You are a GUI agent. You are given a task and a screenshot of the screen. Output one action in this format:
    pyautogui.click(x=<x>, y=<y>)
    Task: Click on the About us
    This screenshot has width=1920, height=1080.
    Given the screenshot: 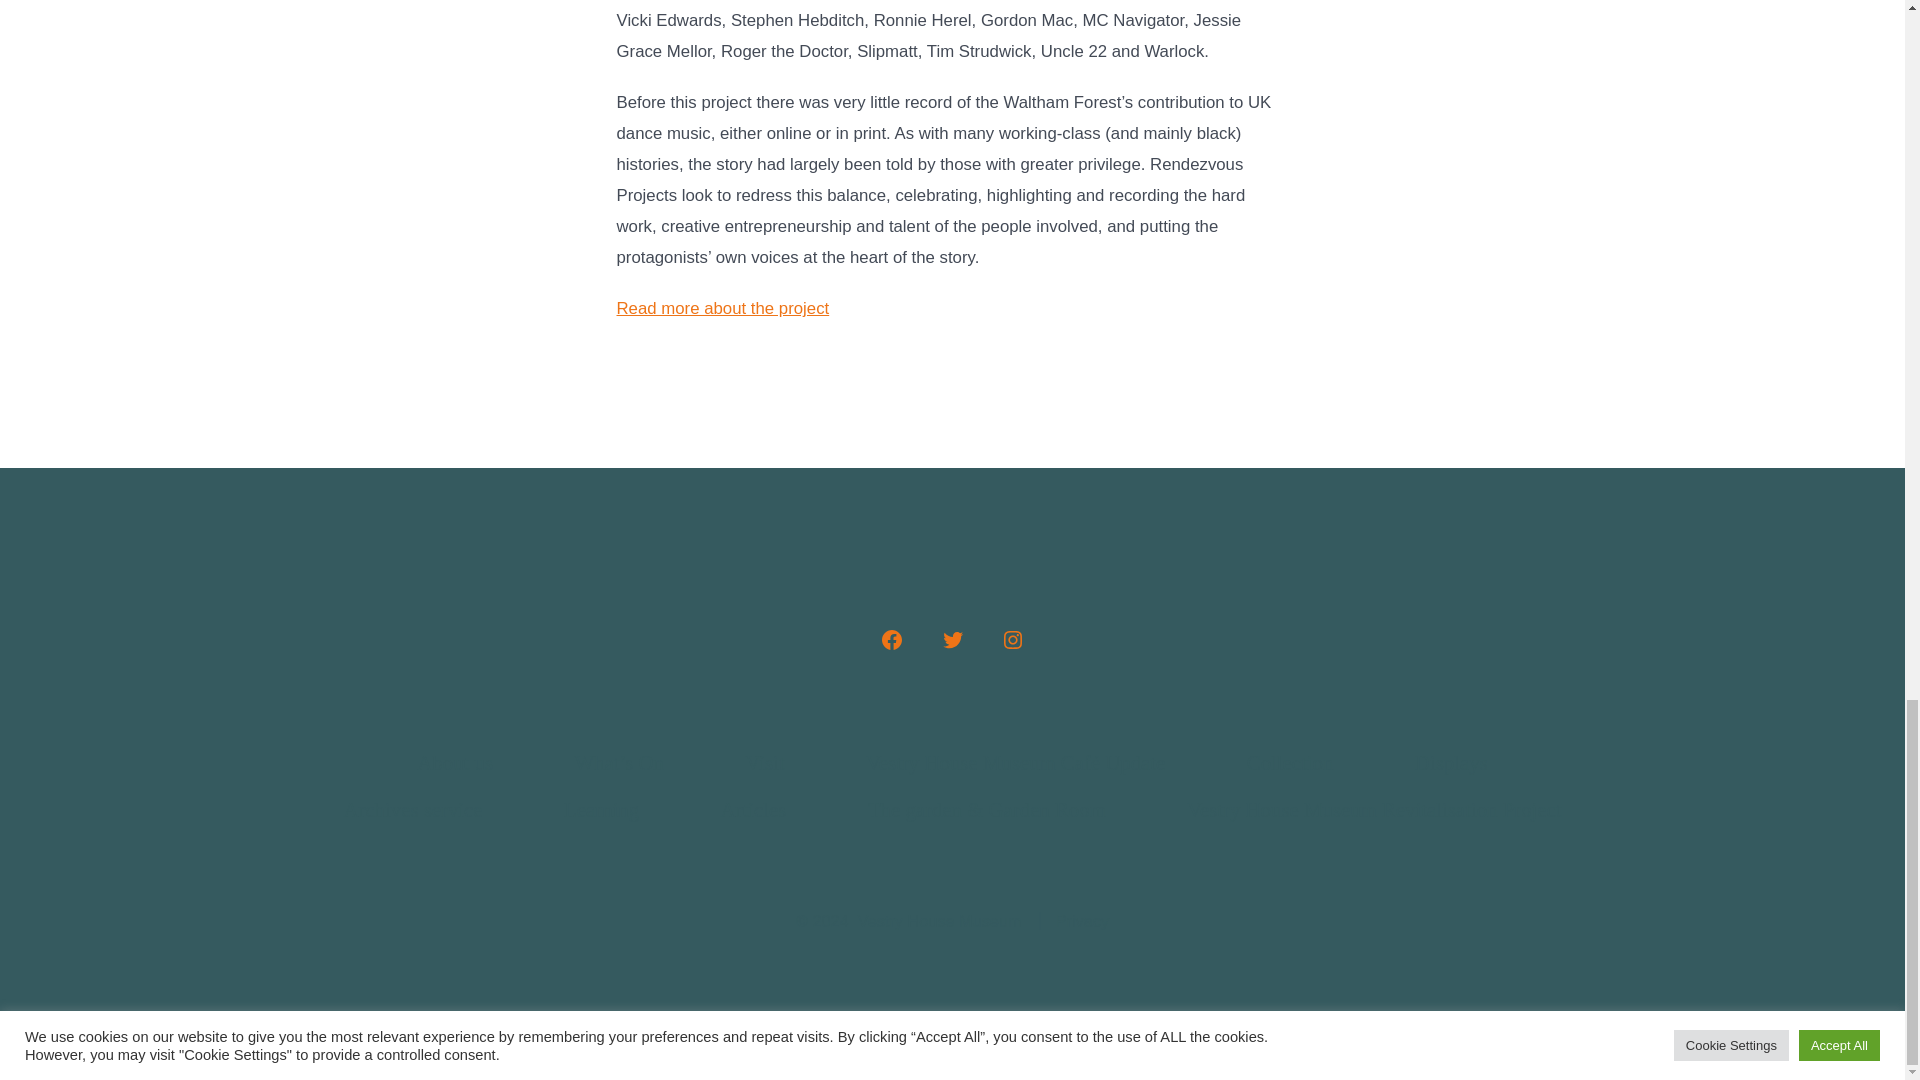 What is the action you would take?
    pyautogui.click(x=454, y=763)
    